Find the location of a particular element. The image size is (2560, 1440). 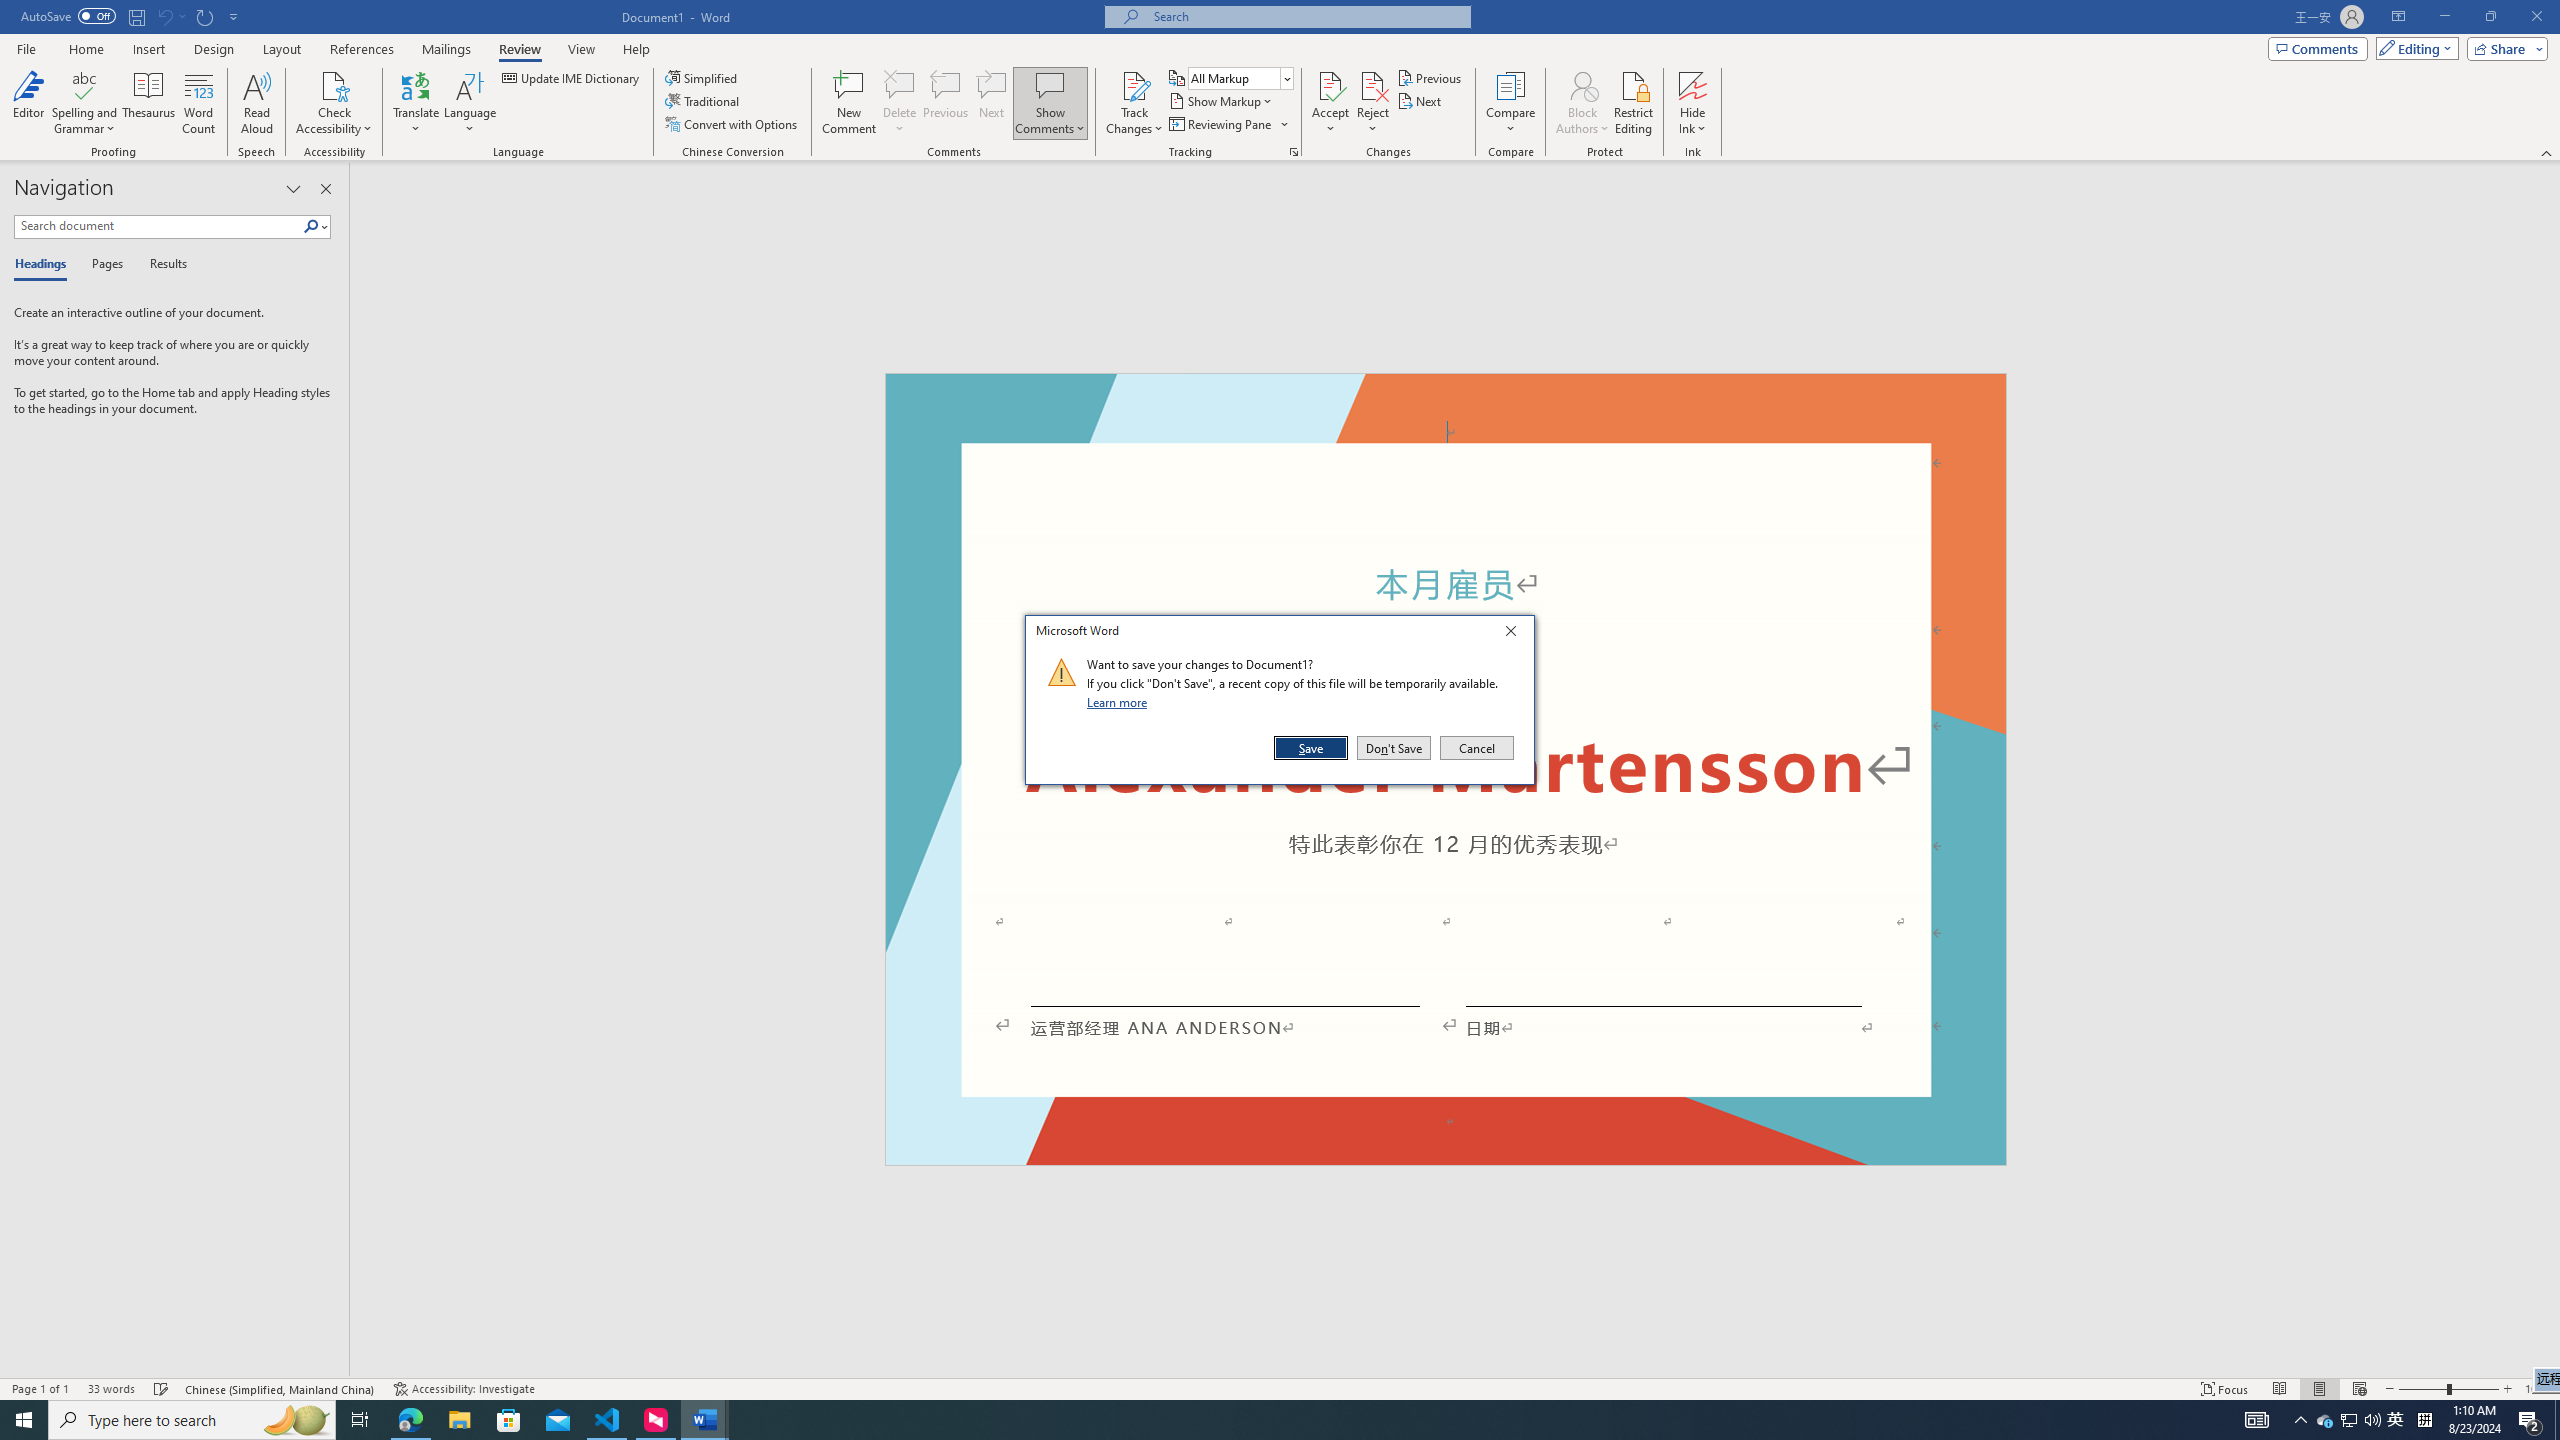

Can't Undo is located at coordinates (170, 16).